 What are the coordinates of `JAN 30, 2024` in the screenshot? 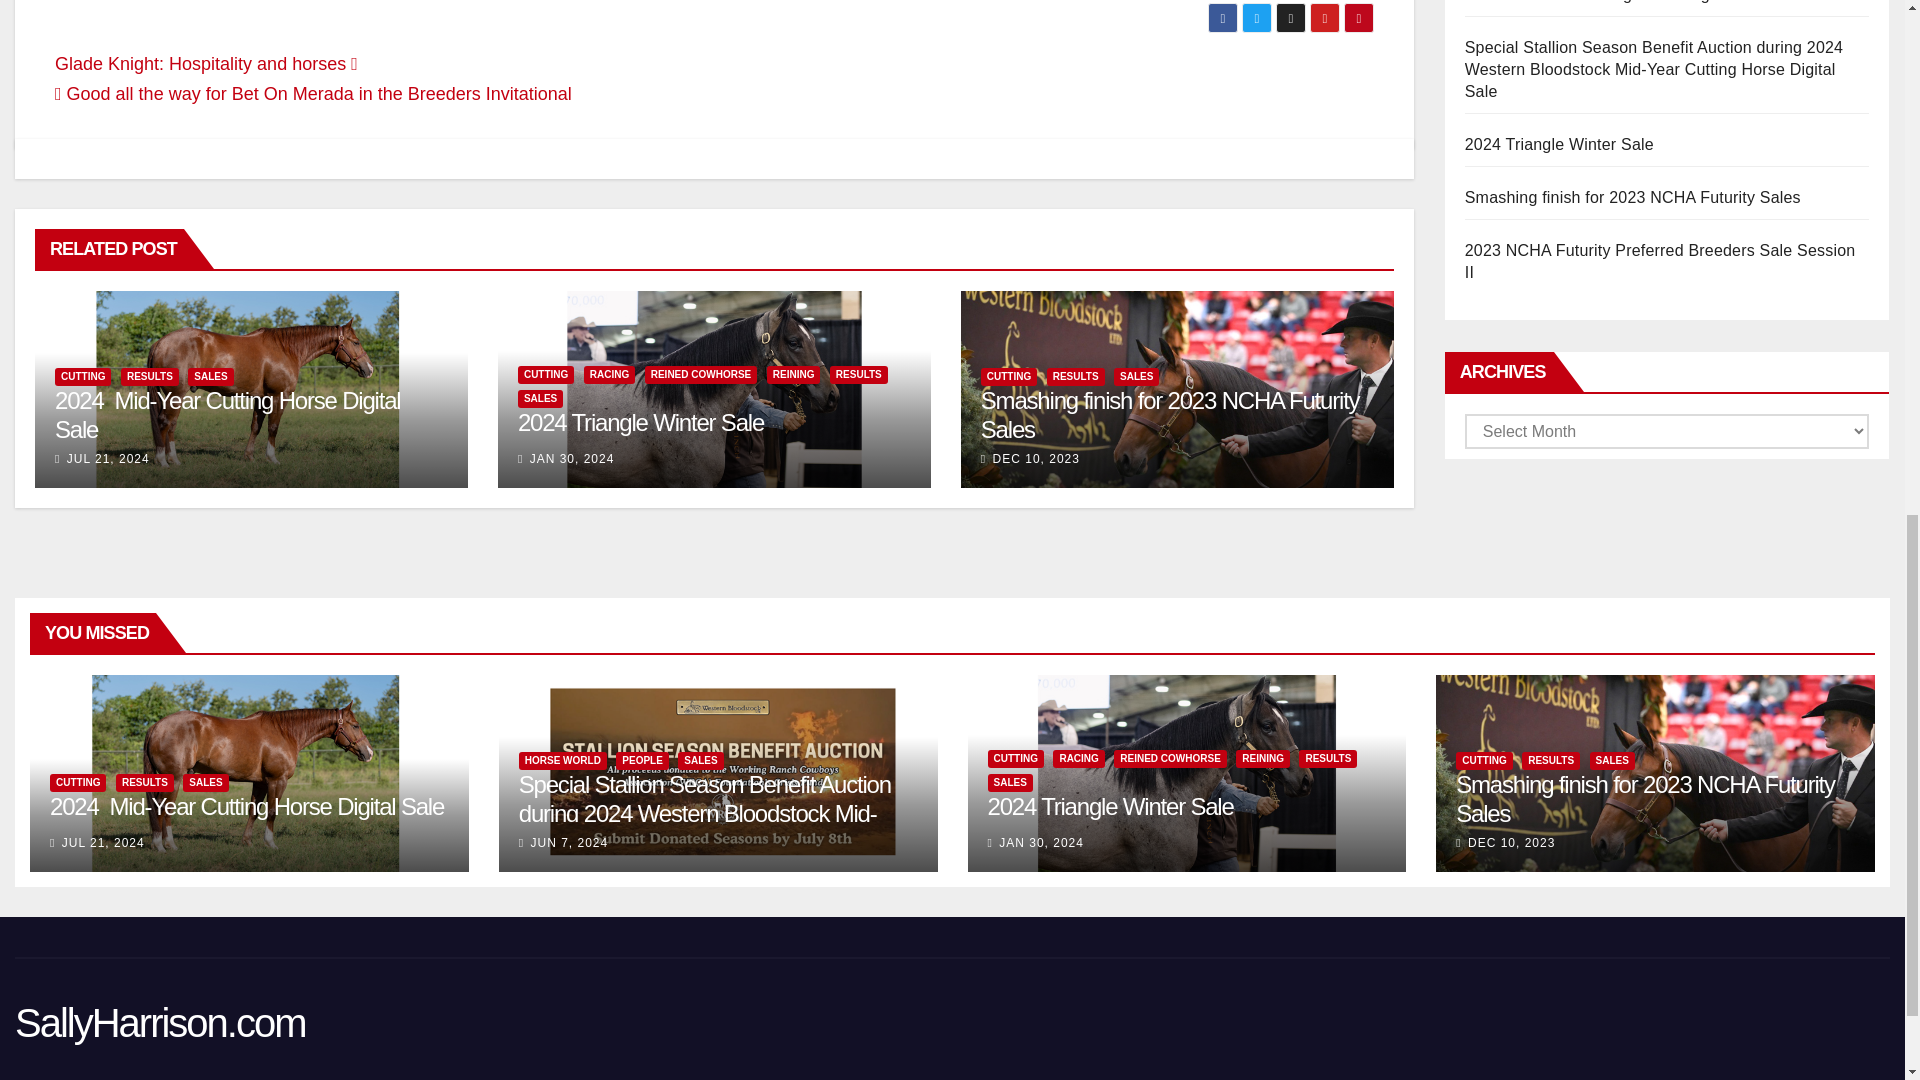 It's located at (572, 458).